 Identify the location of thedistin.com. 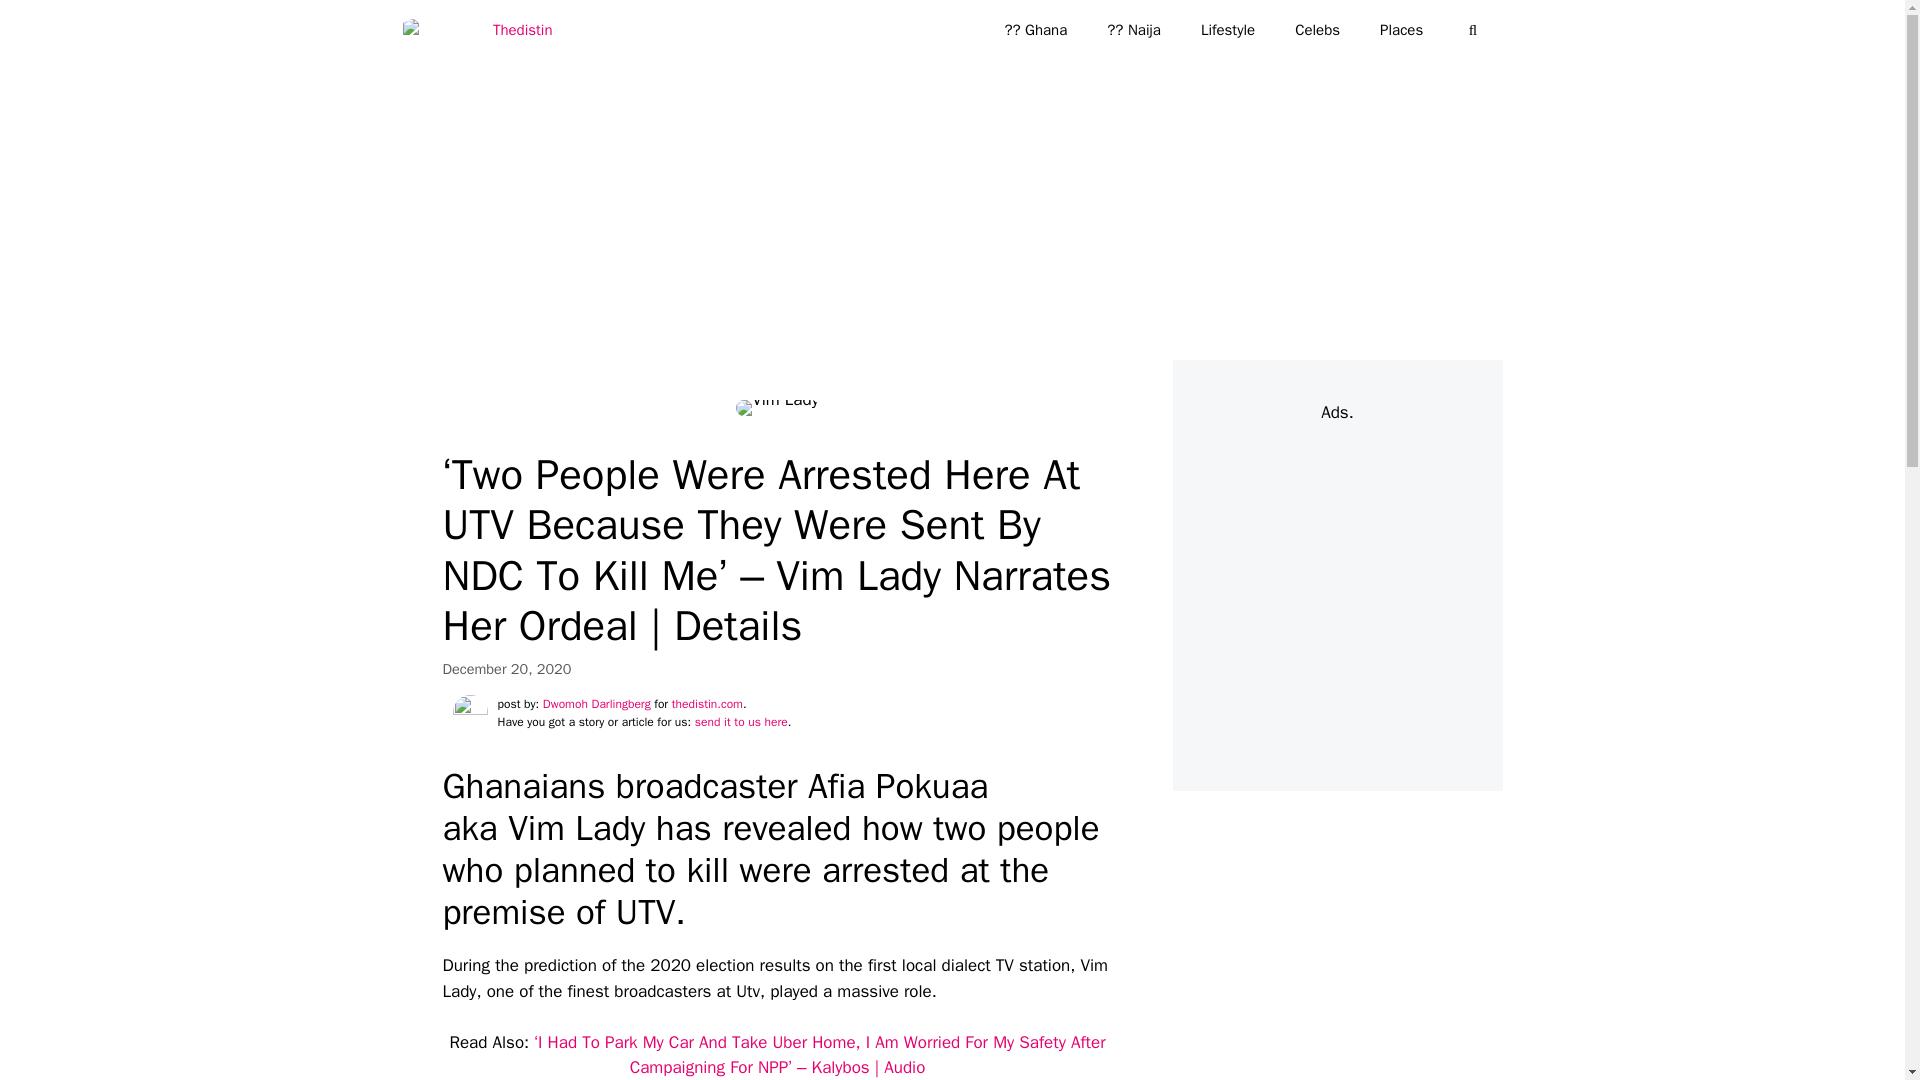
(708, 703).